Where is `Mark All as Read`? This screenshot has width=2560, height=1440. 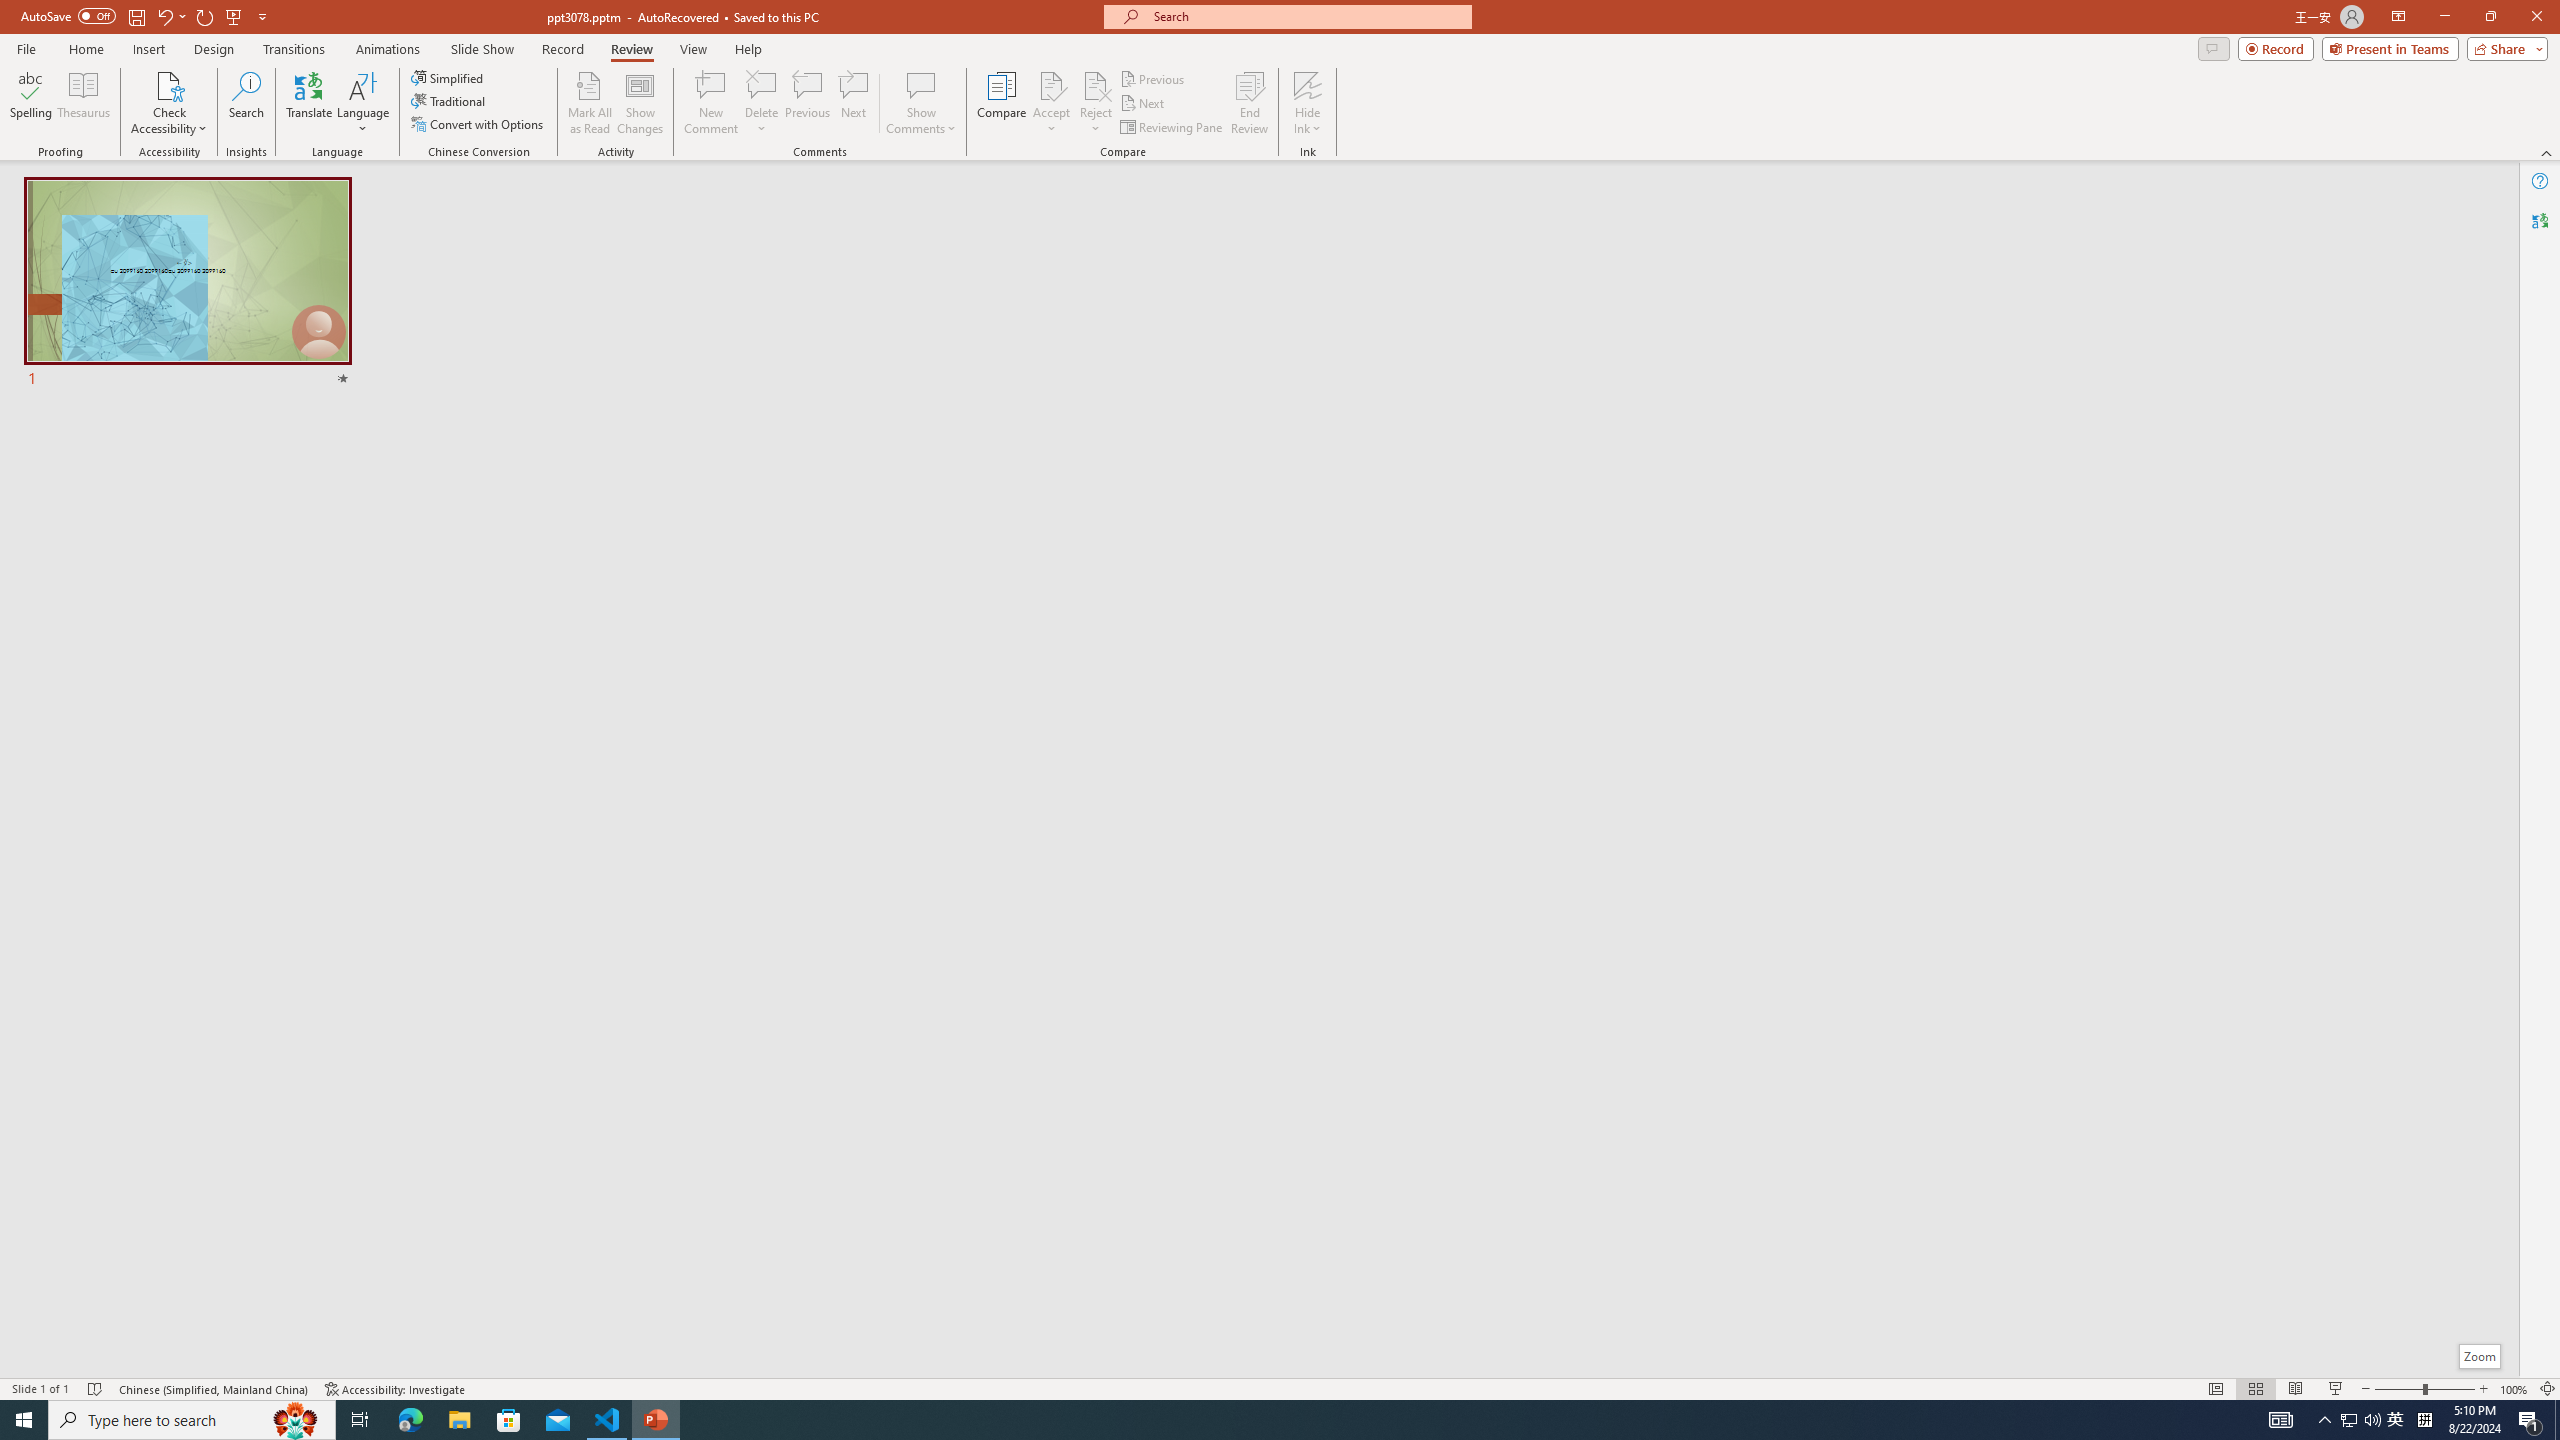
Mark All as Read is located at coordinates (590, 103).